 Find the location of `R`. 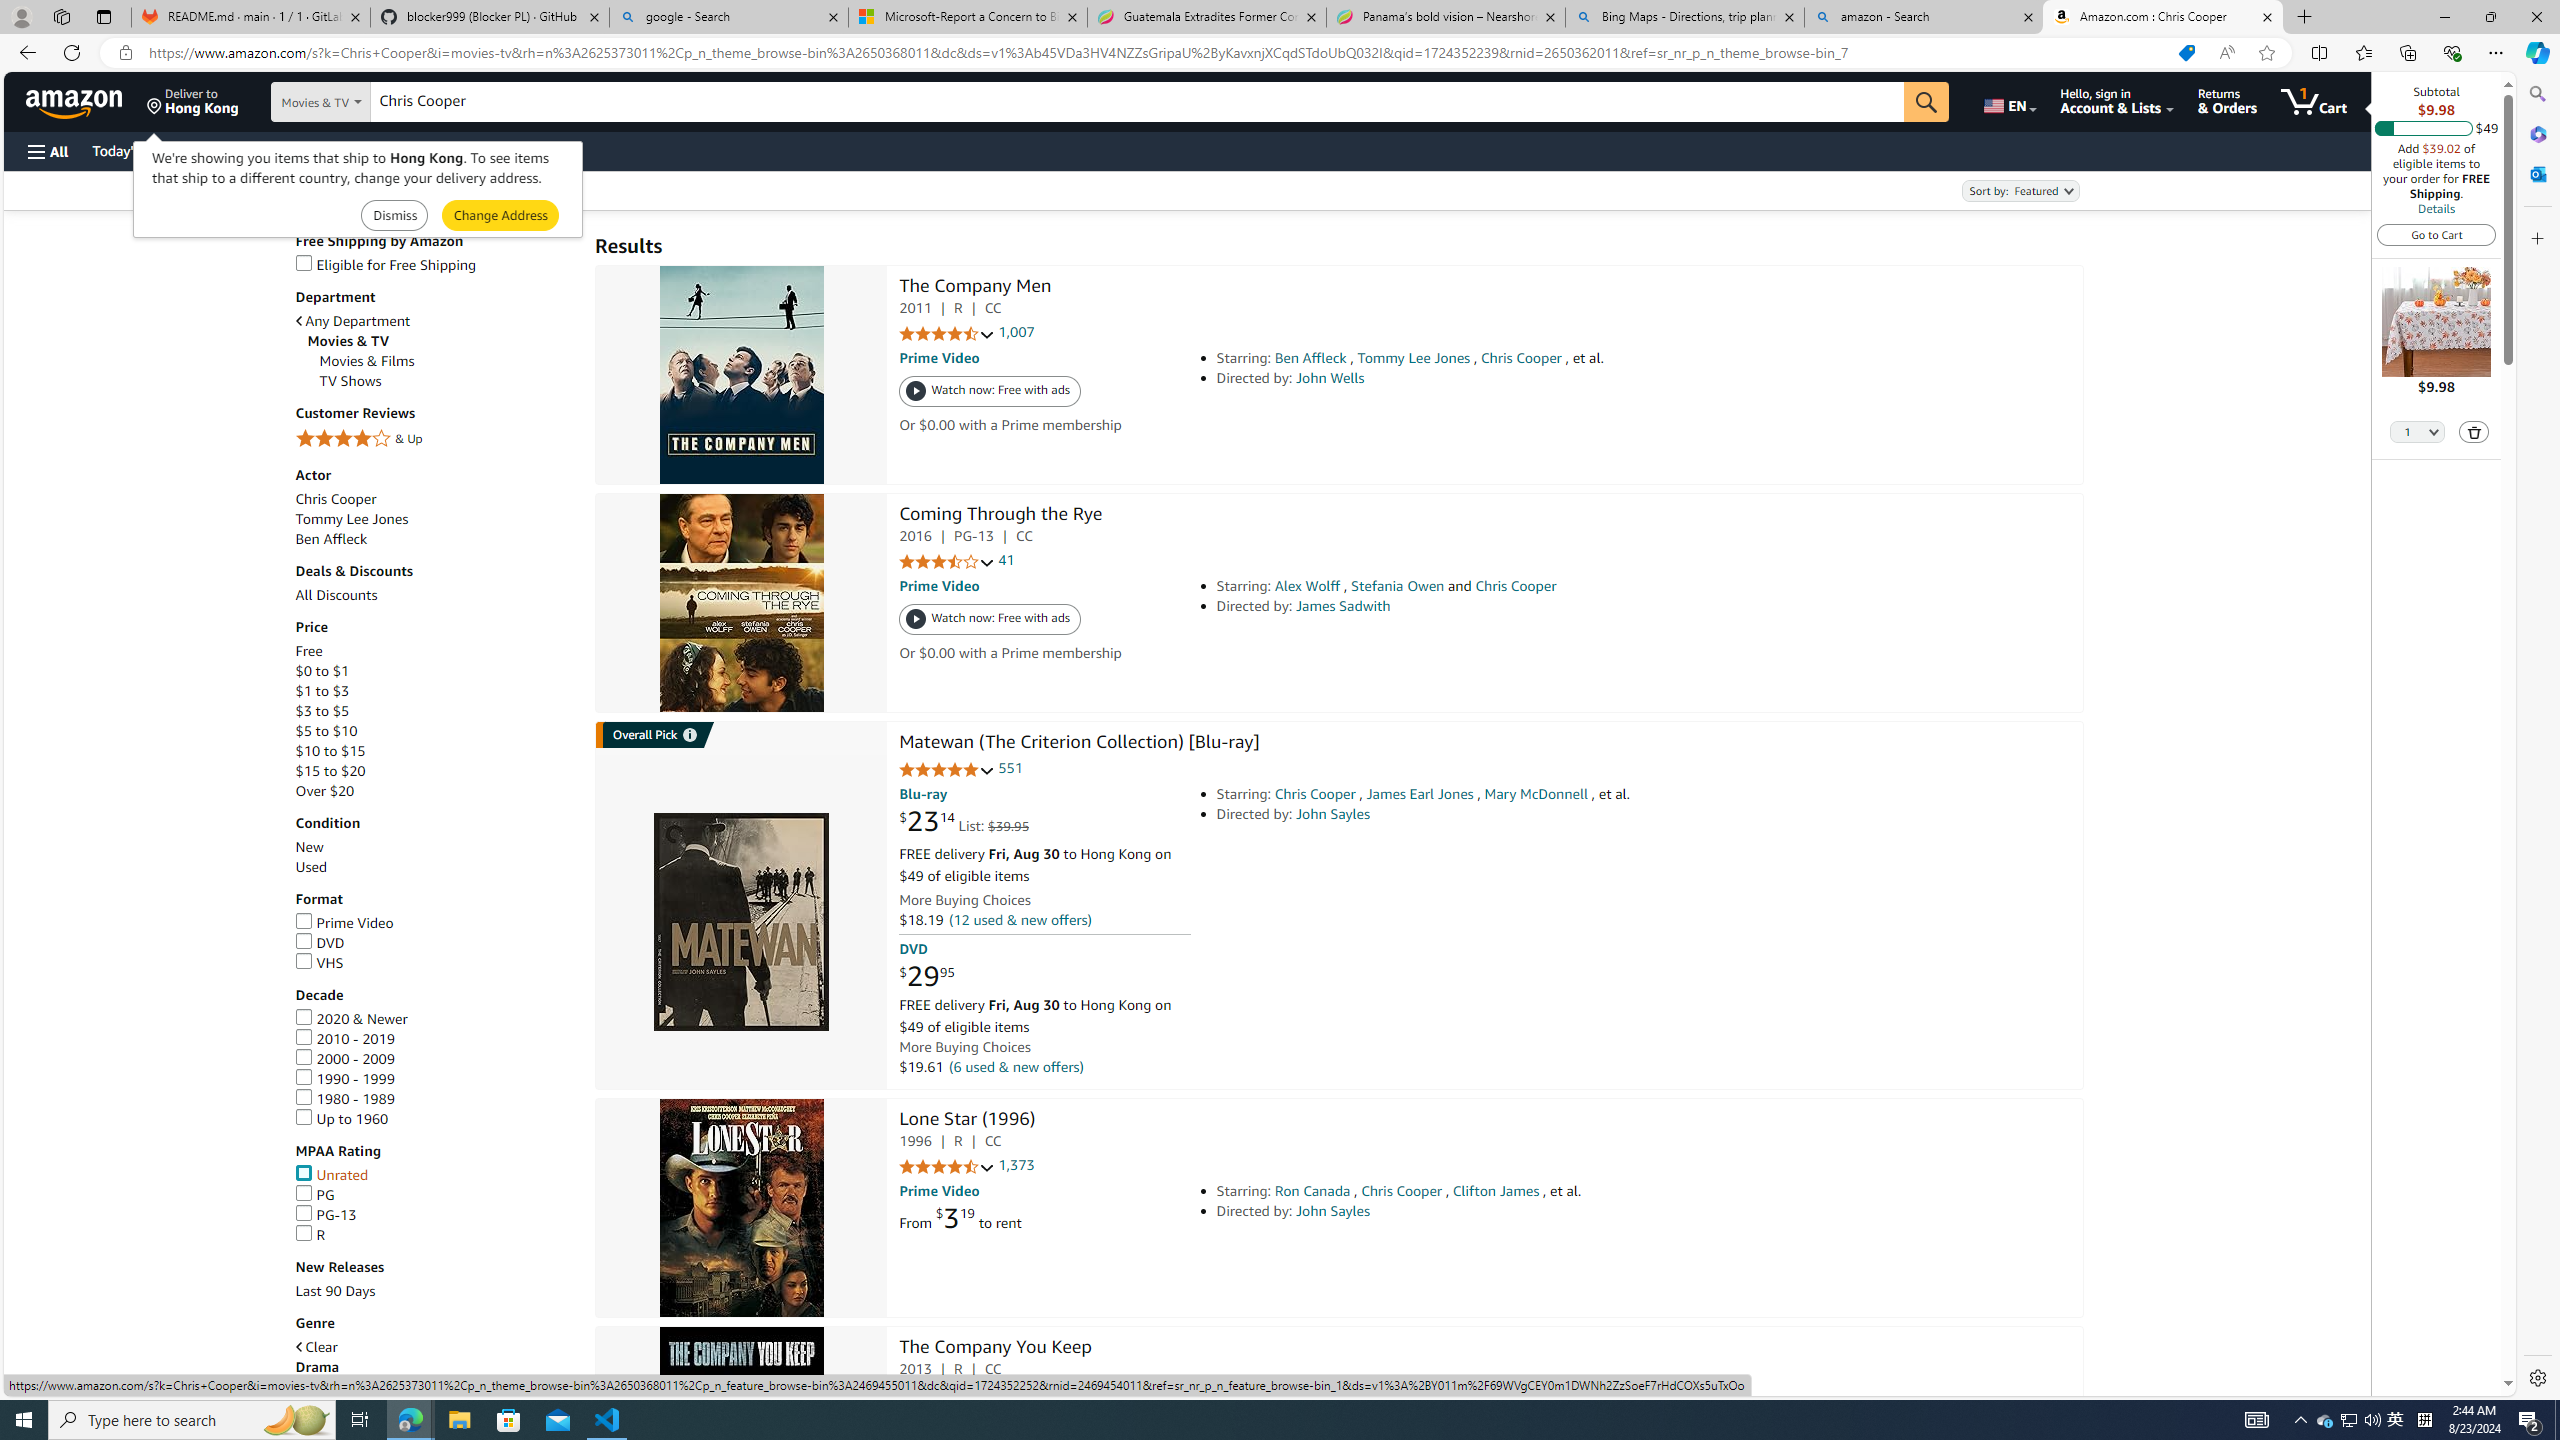

R is located at coordinates (310, 1235).